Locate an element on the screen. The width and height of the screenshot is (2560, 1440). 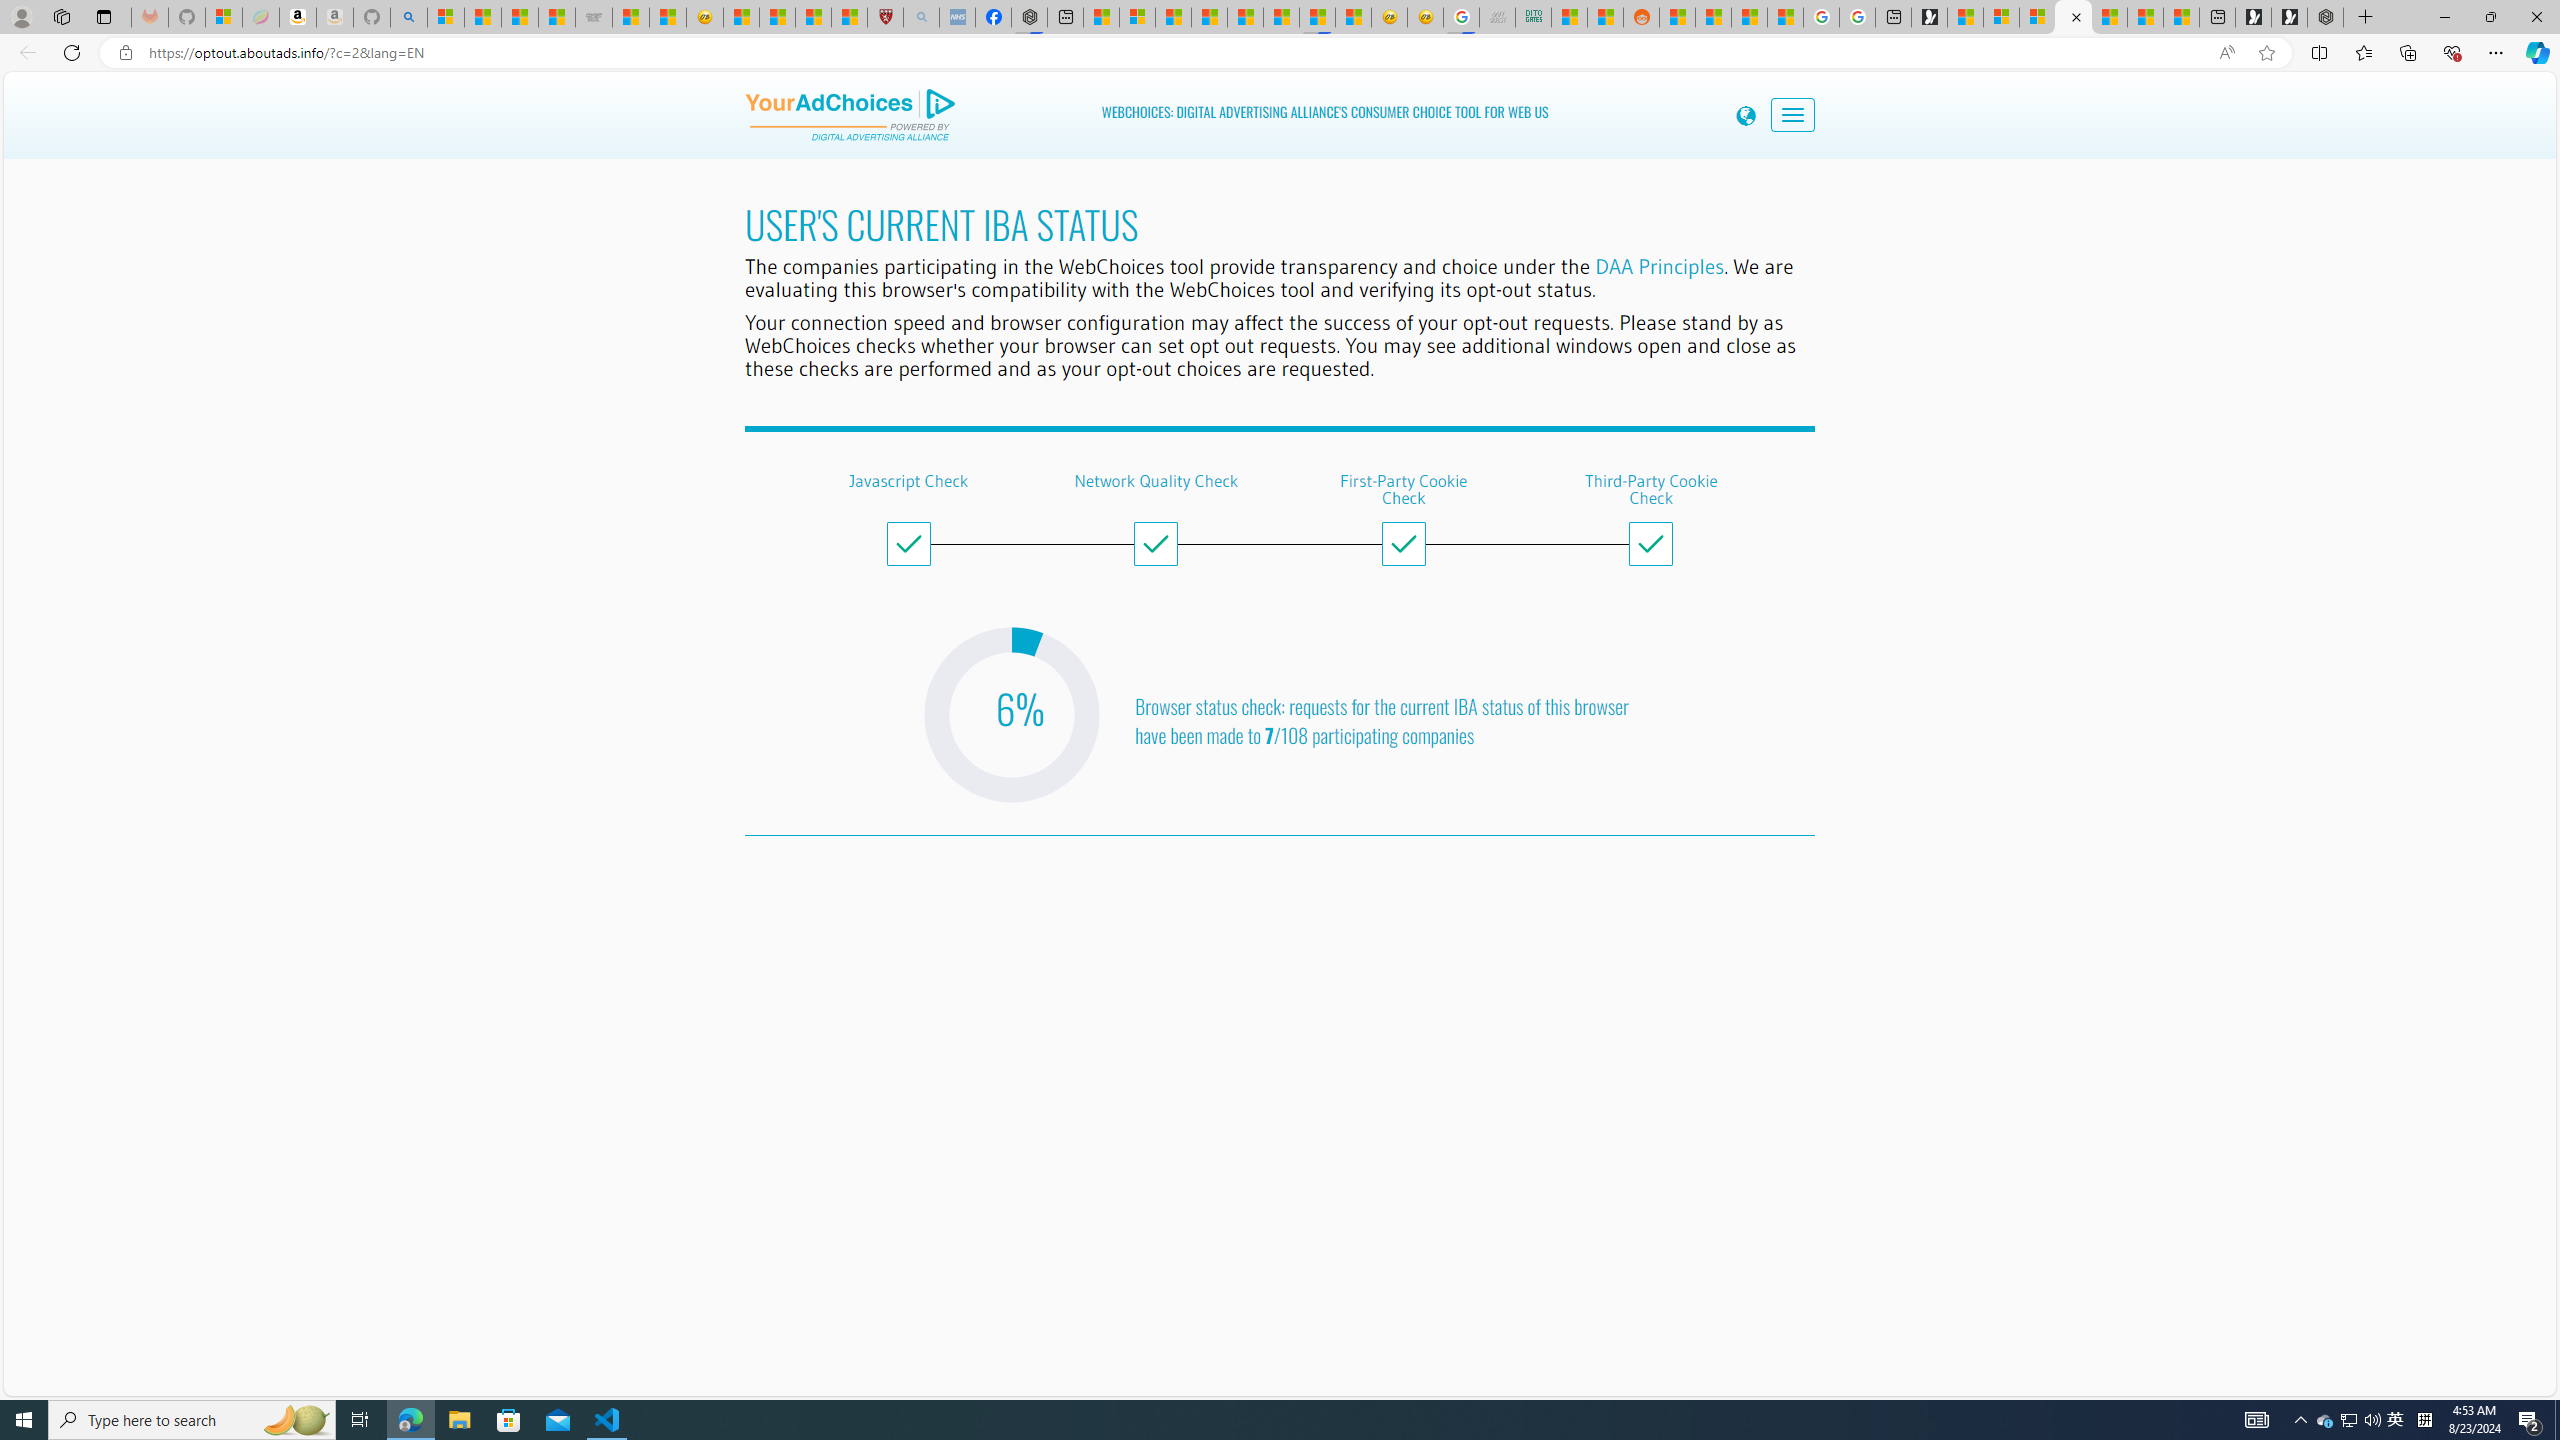
14 Common Myths Debunked By Scientific Facts is located at coordinates (1245, 17).